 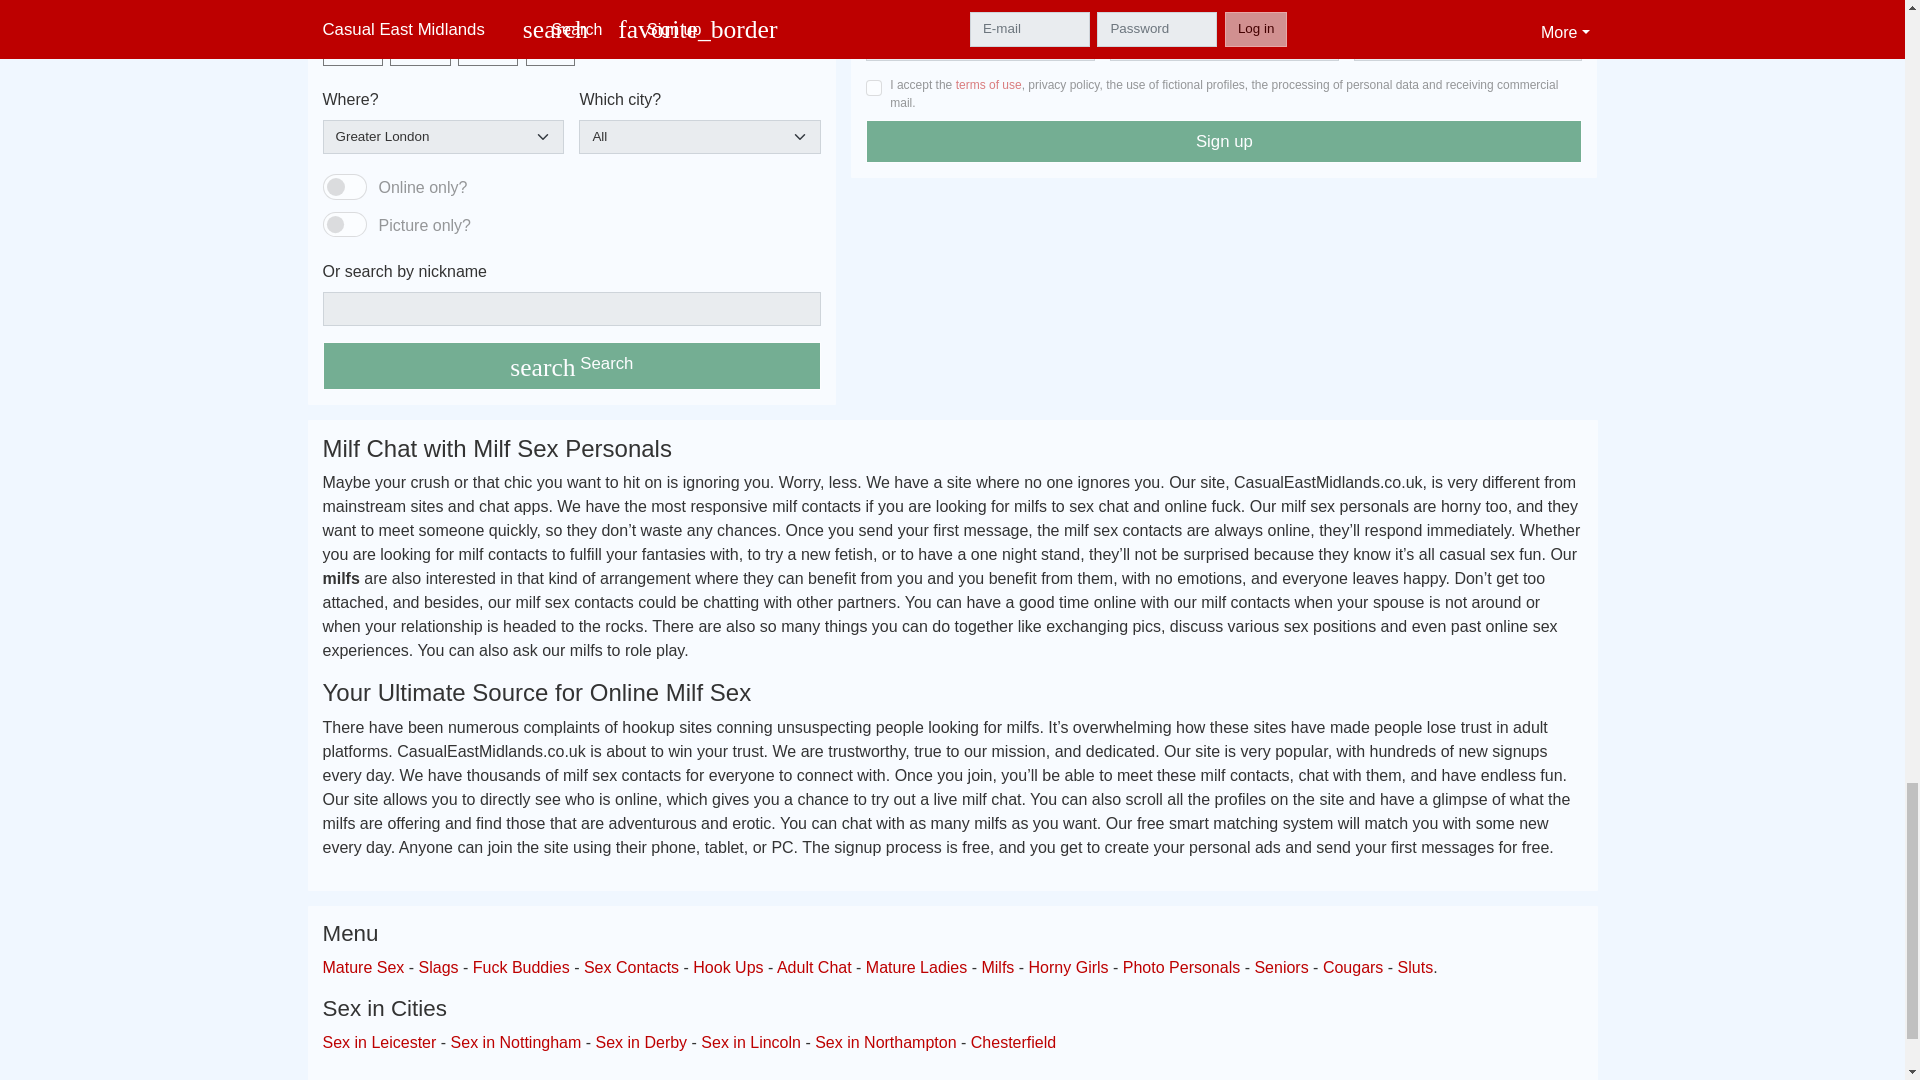 I want to click on 18-25, so click(x=328, y=38).